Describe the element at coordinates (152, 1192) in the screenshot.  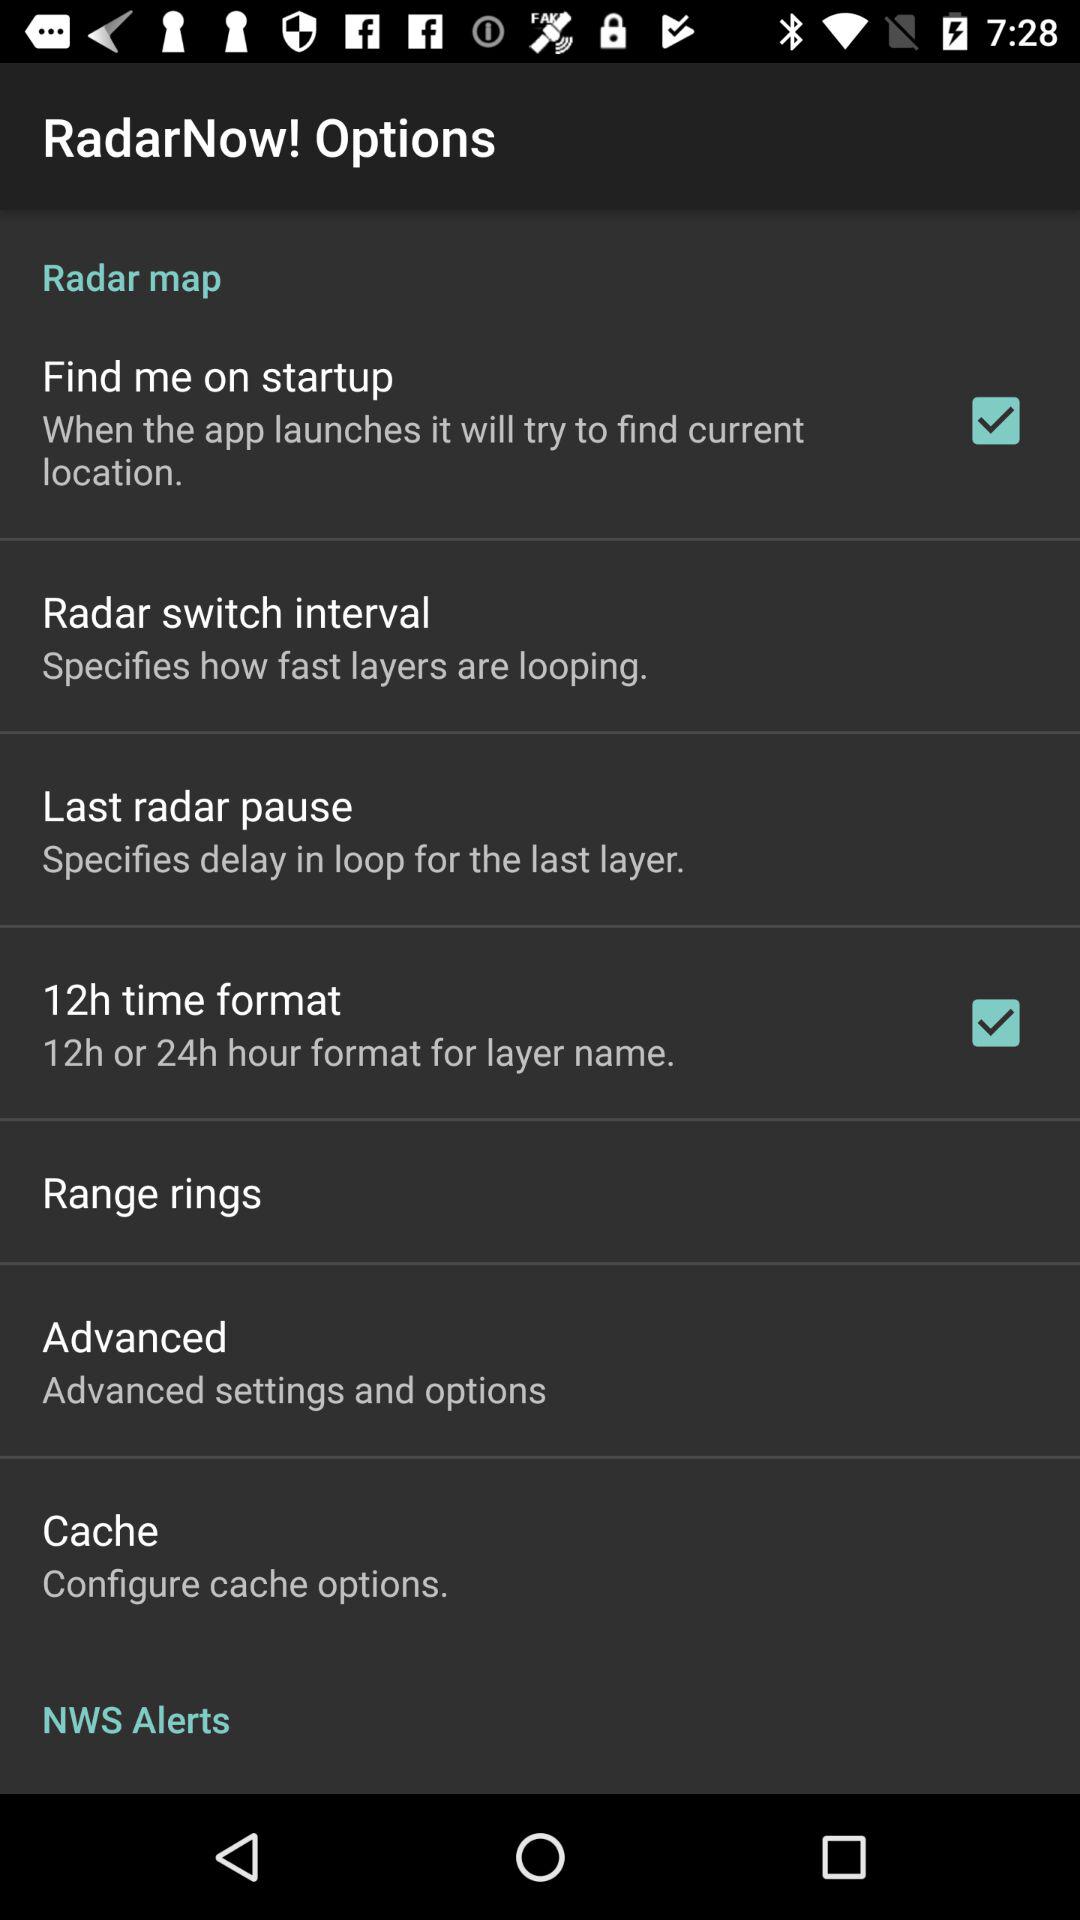
I see `select the range rings` at that location.